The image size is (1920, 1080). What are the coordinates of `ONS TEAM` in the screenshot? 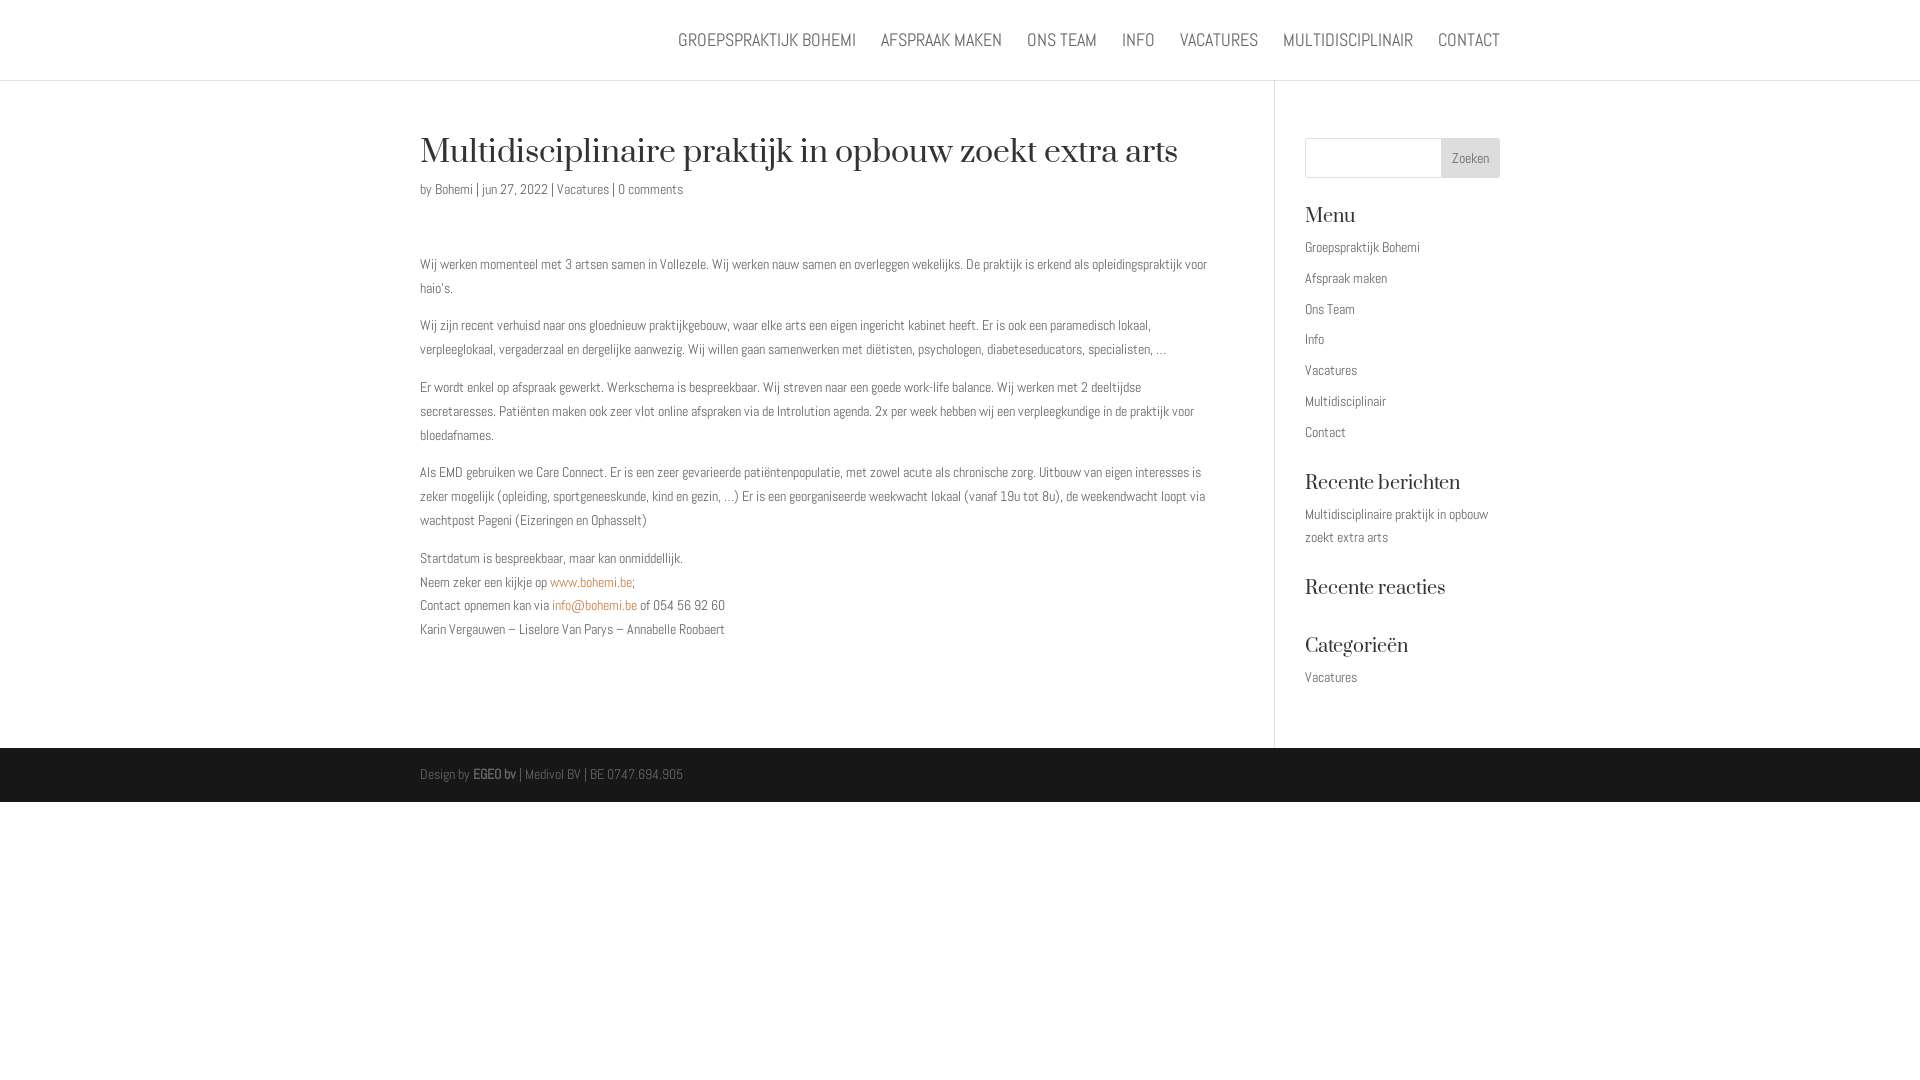 It's located at (1062, 56).